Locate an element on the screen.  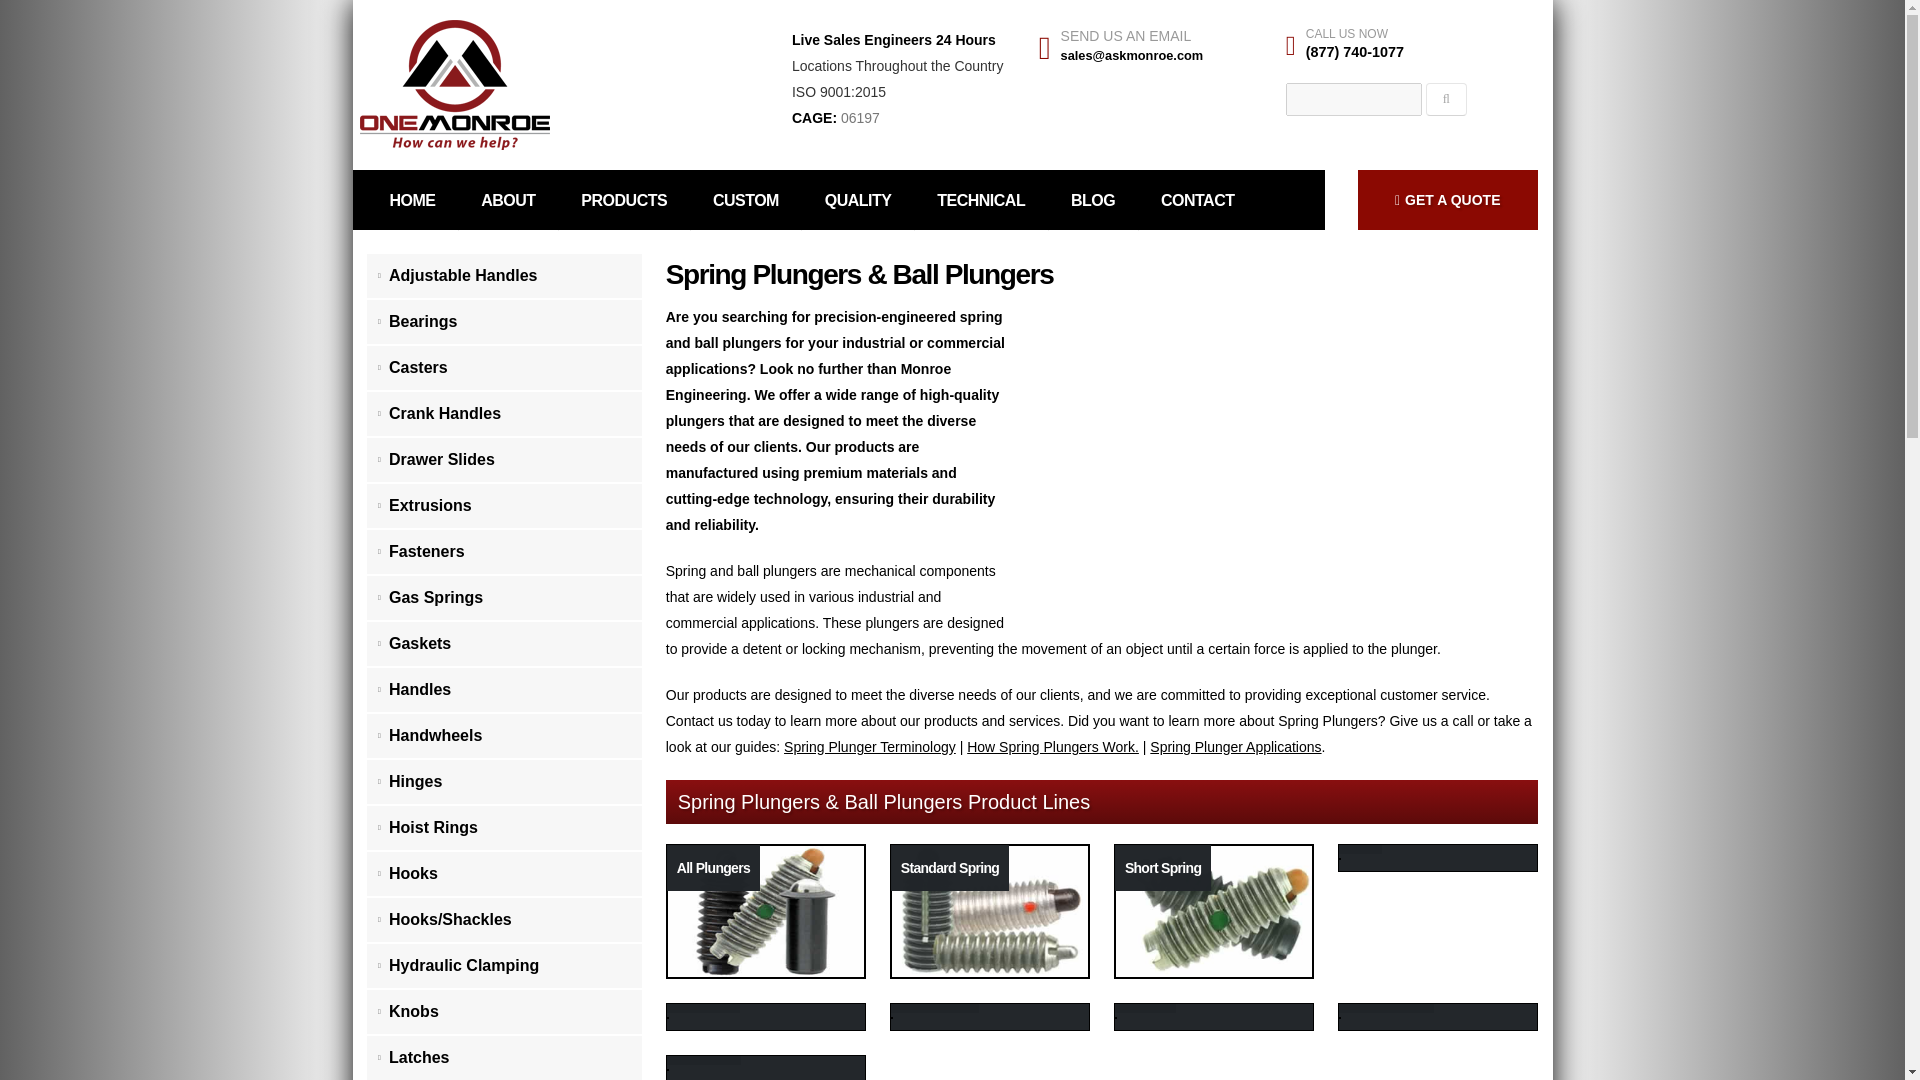
ABOUT is located at coordinates (508, 200).